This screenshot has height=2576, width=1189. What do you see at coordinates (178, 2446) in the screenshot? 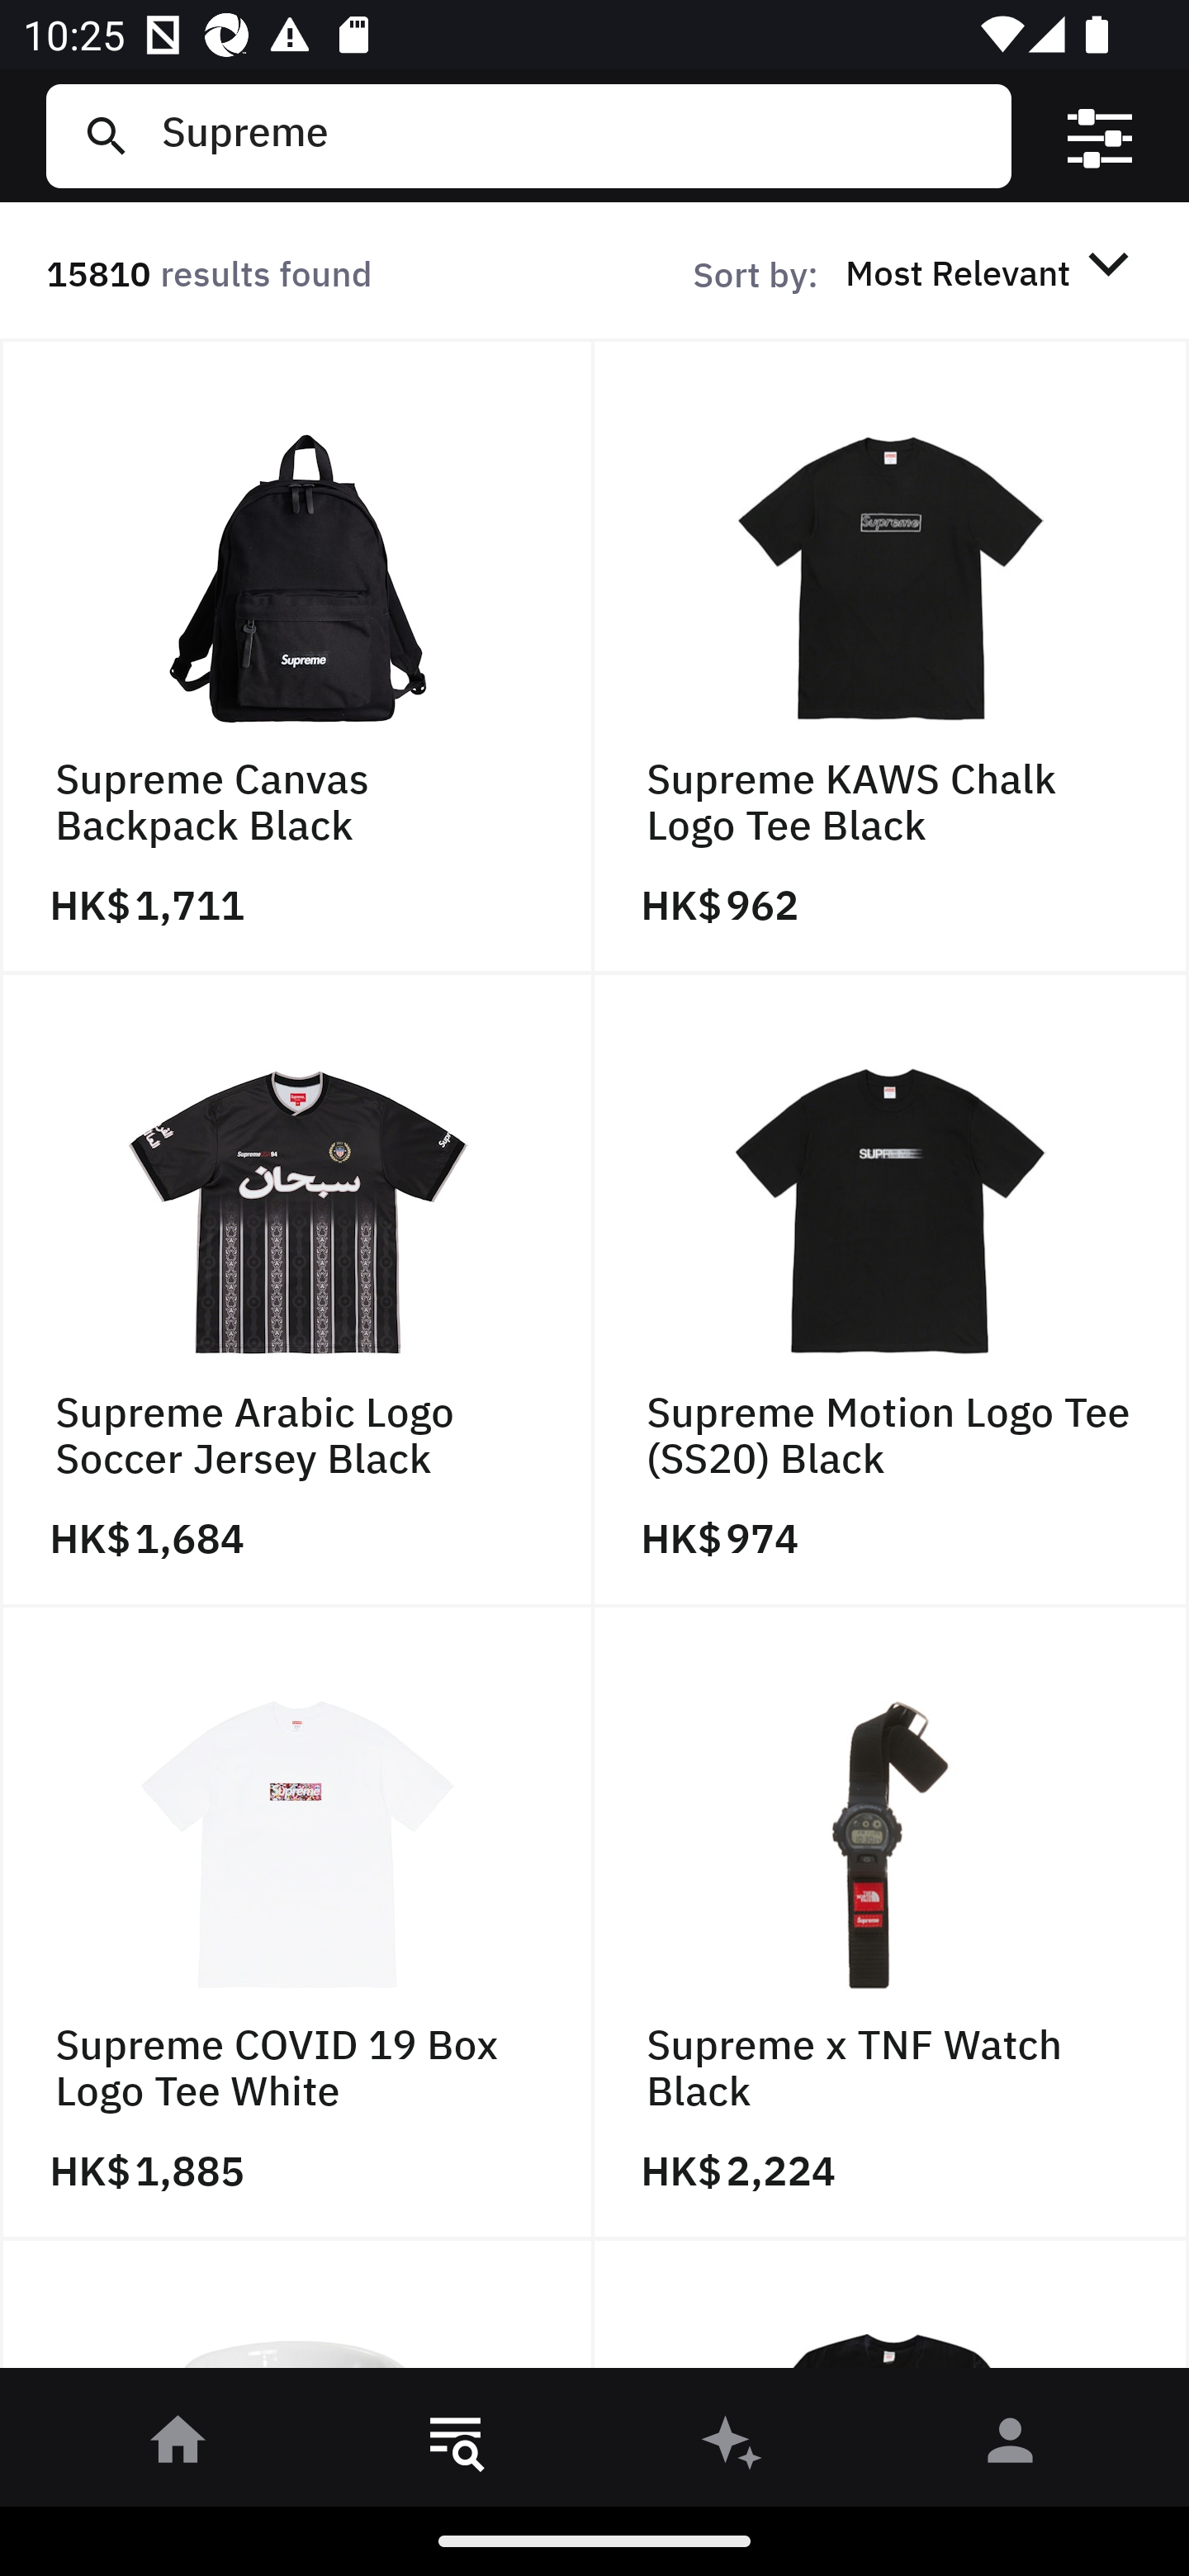
I see `󰋜` at bounding box center [178, 2446].